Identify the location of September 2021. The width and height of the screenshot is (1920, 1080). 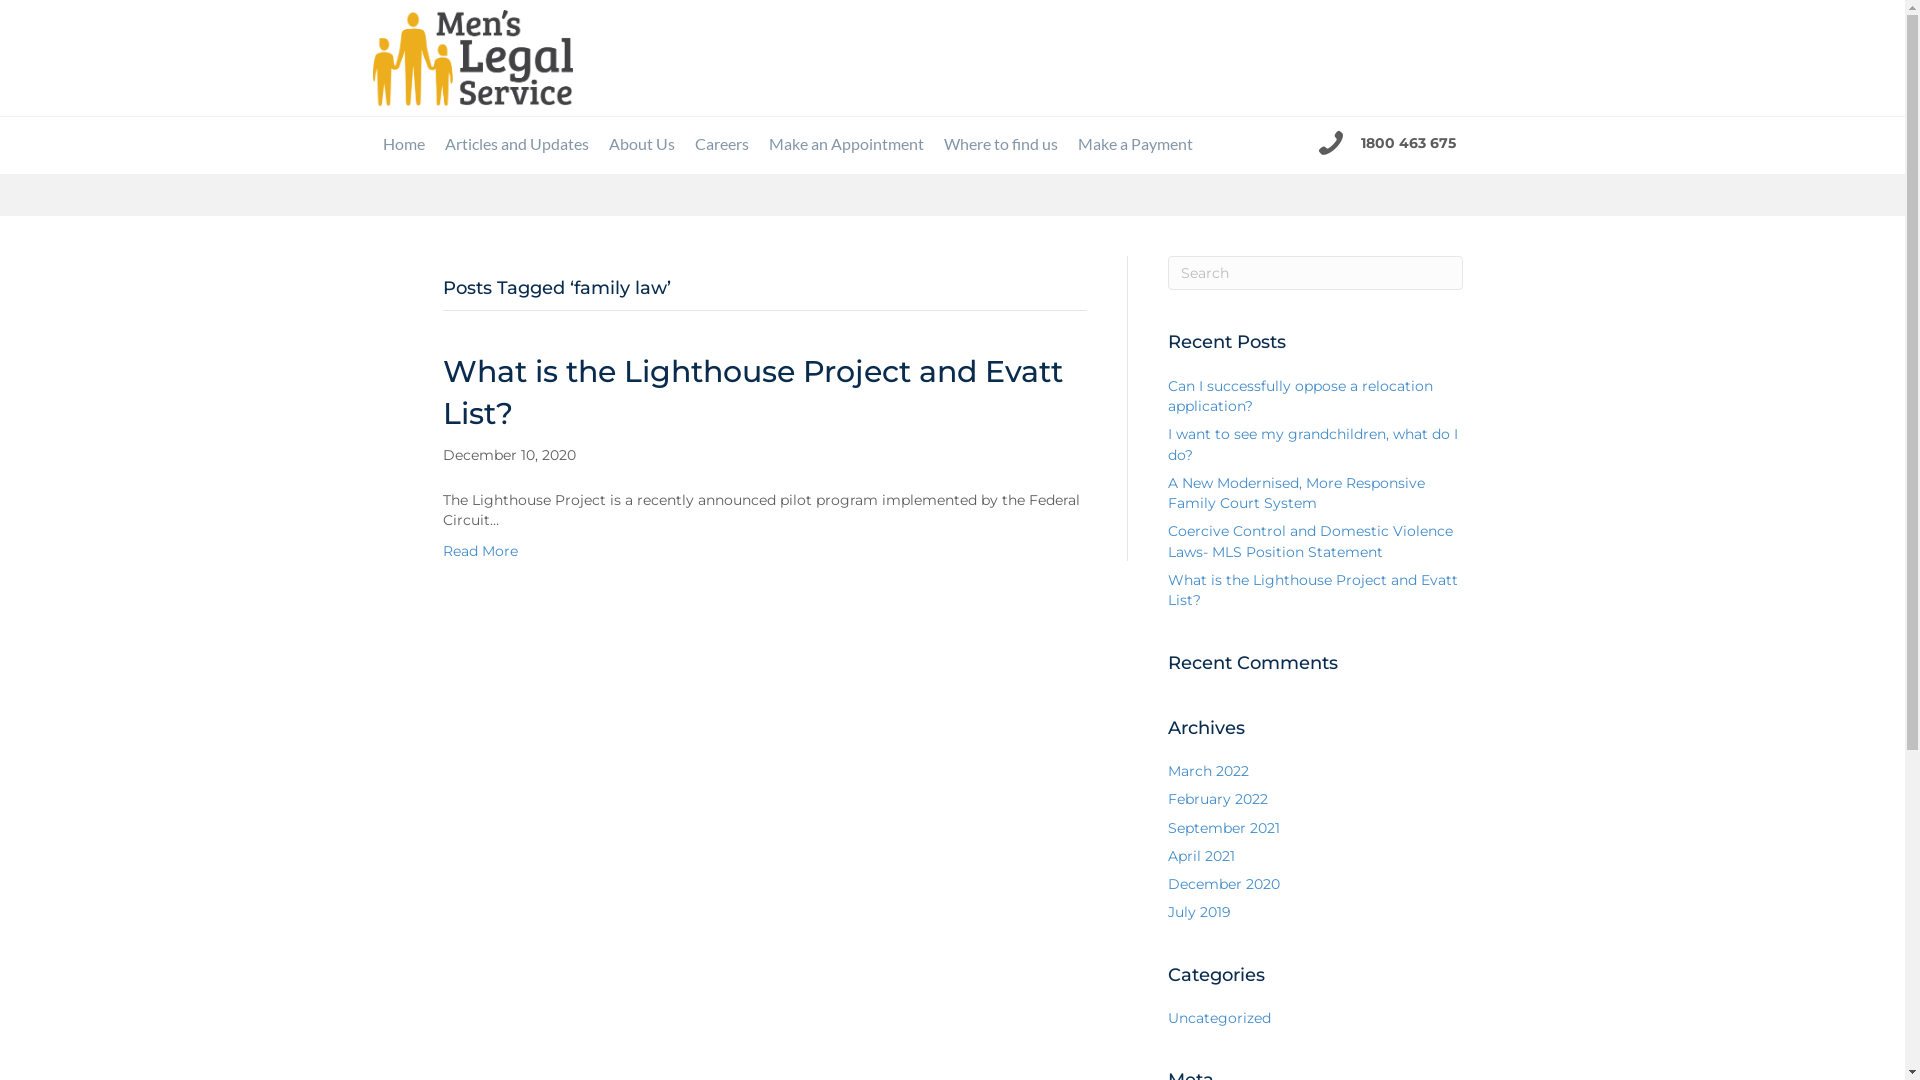
(1224, 828).